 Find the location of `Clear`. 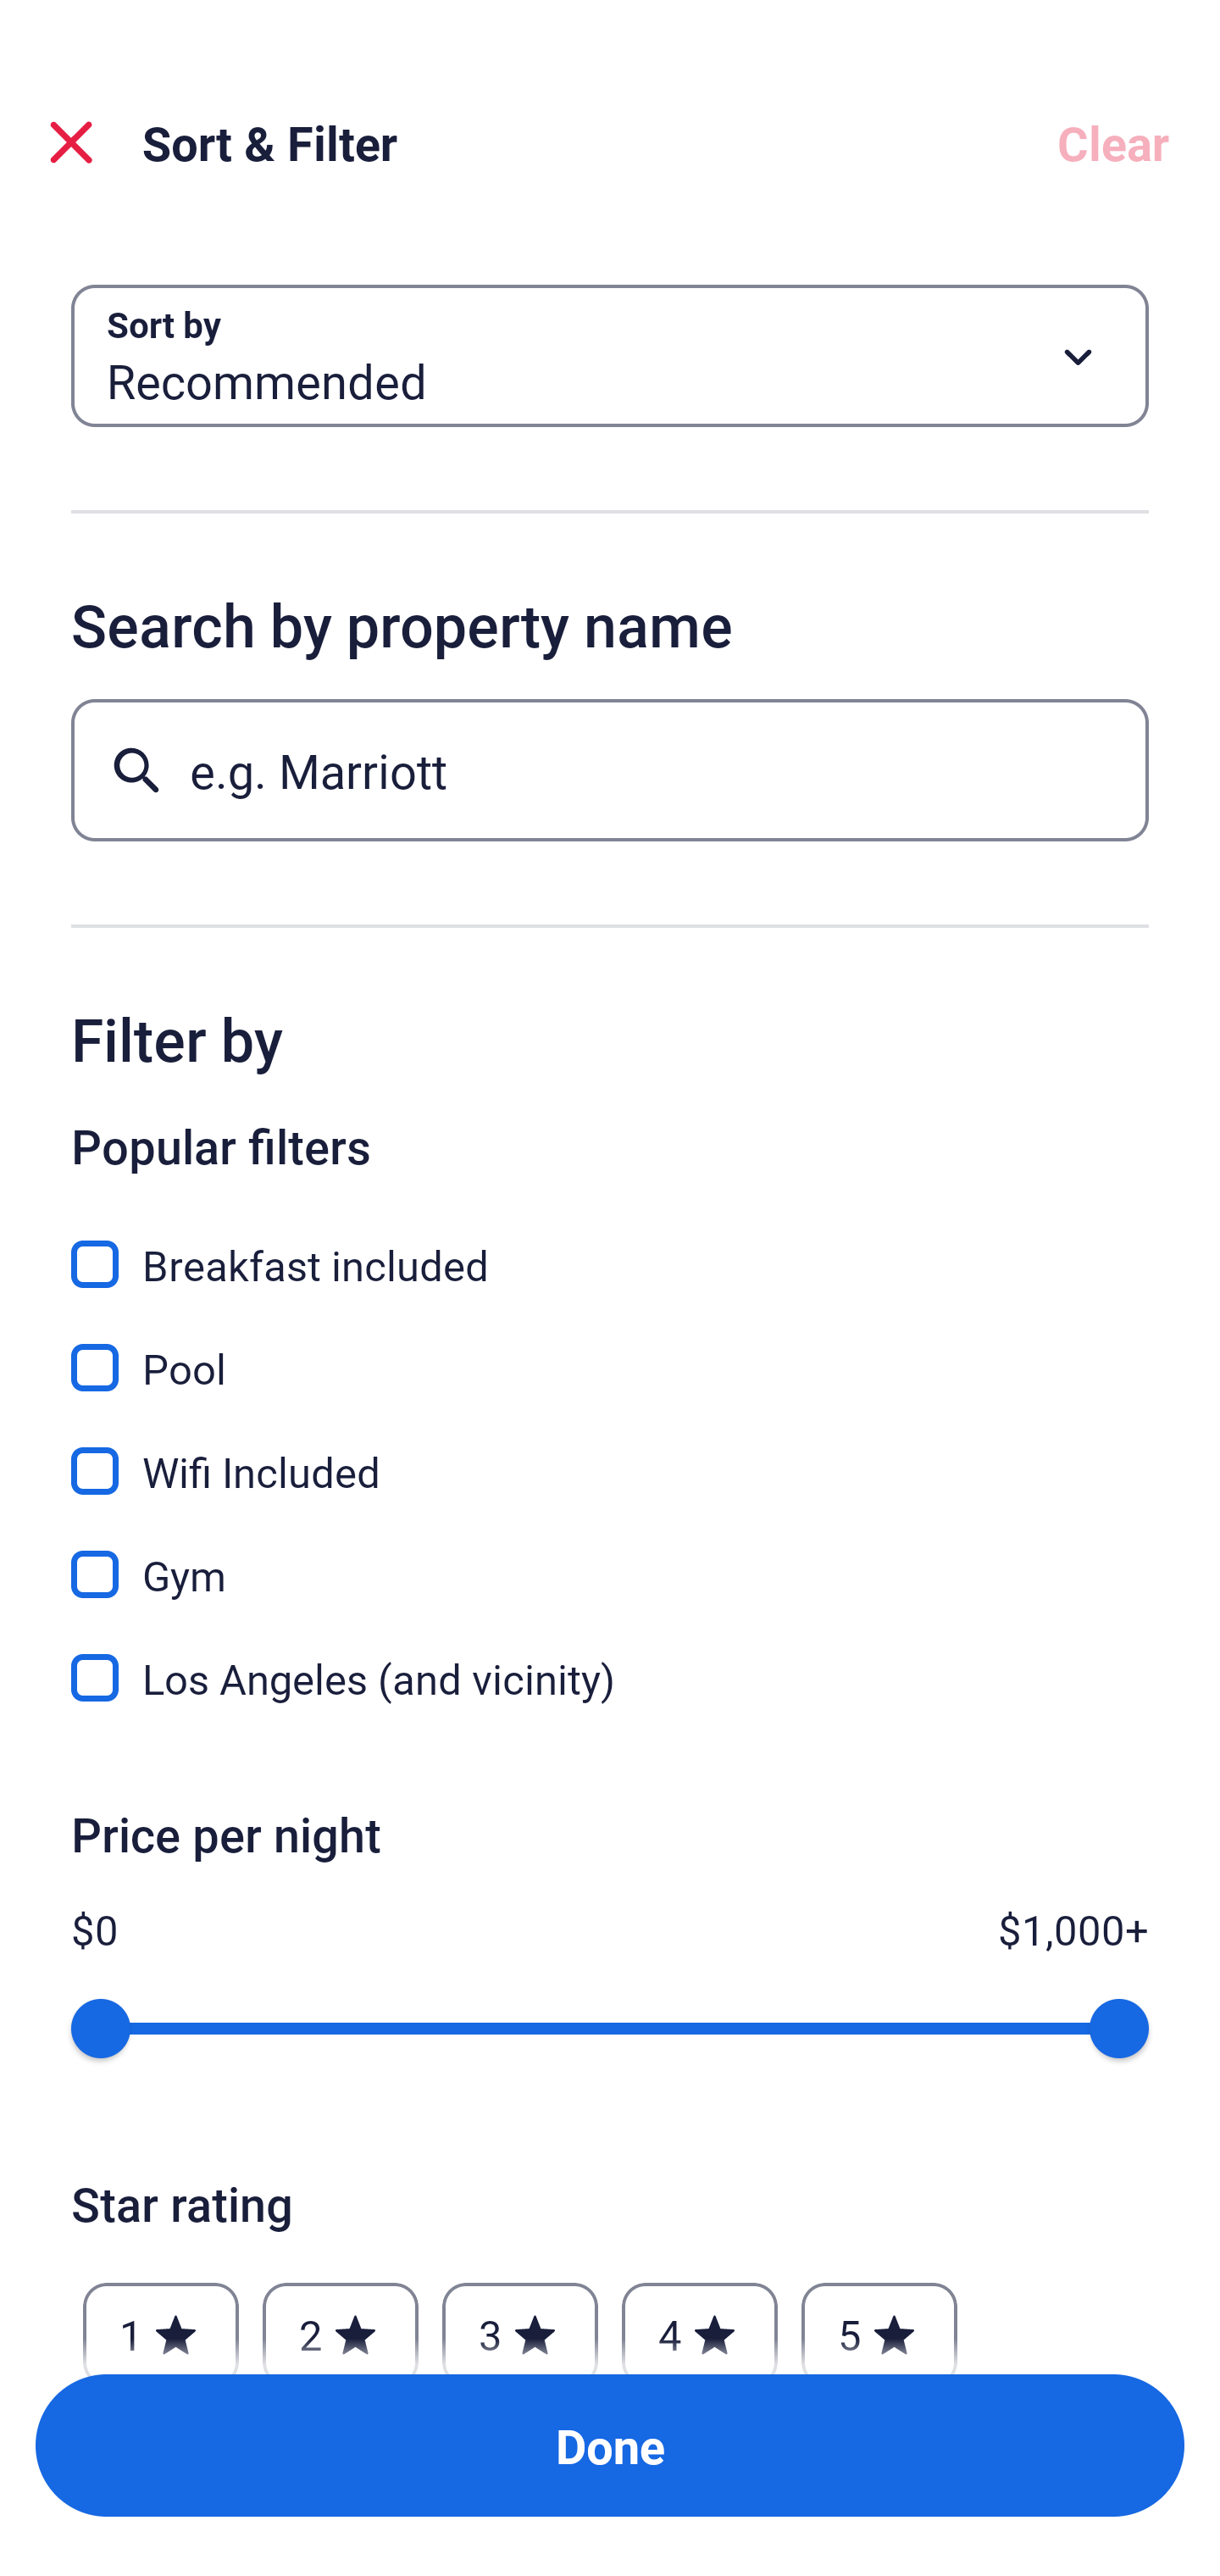

Clear is located at coordinates (1113, 142).